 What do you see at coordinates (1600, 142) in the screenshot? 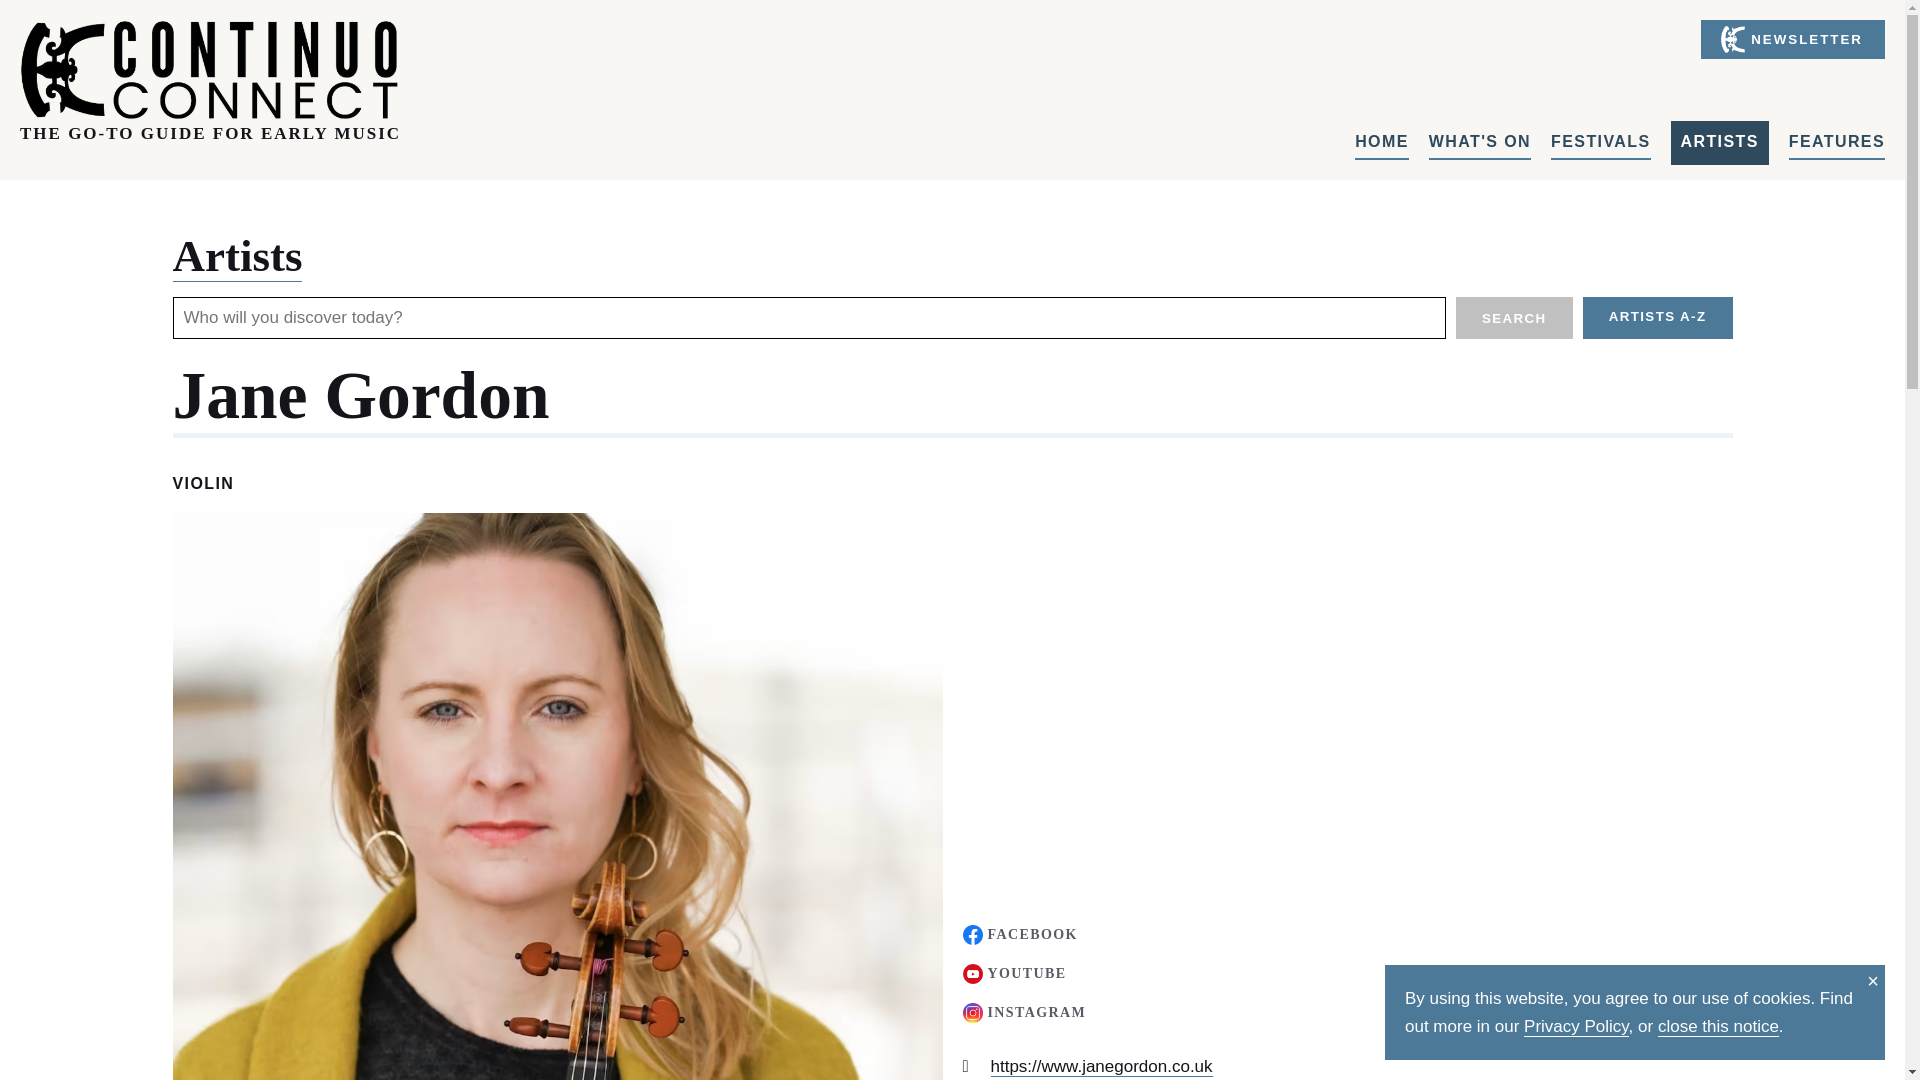
I see `FESTIVALS` at bounding box center [1600, 142].